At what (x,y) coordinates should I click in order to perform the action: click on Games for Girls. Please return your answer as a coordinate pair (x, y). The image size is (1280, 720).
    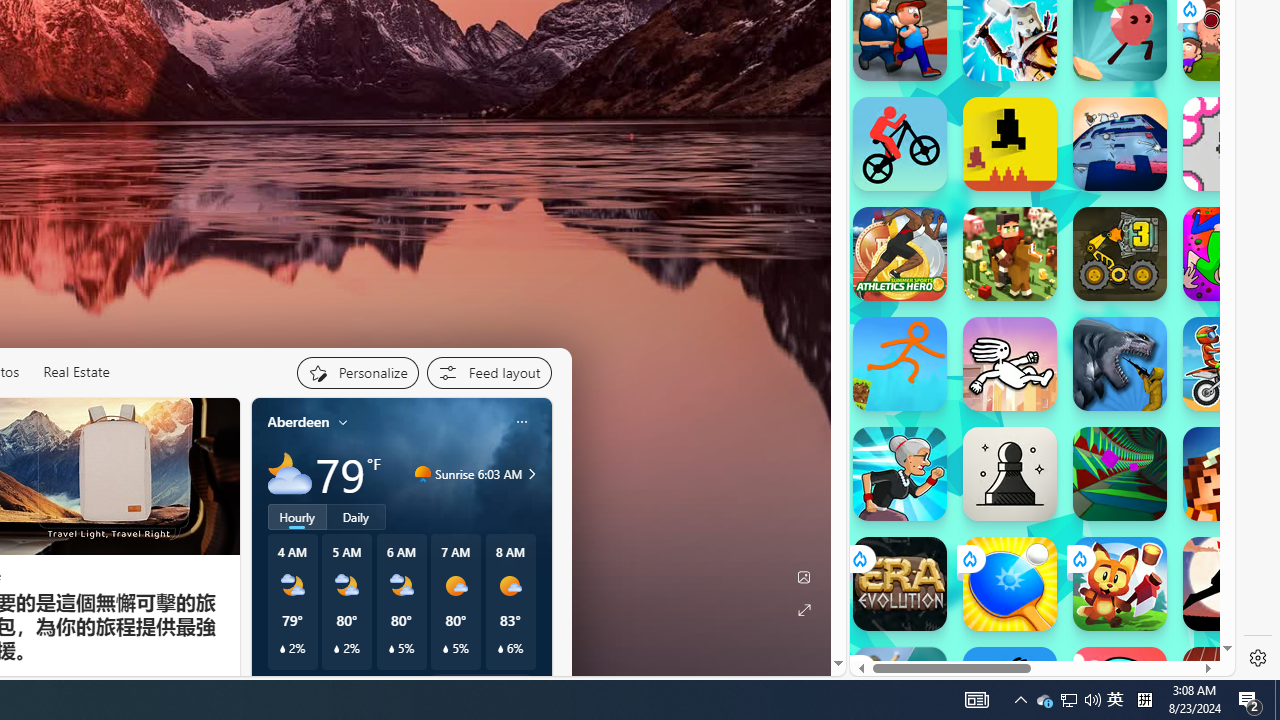
    Looking at the image, I should click on (1042, 29).